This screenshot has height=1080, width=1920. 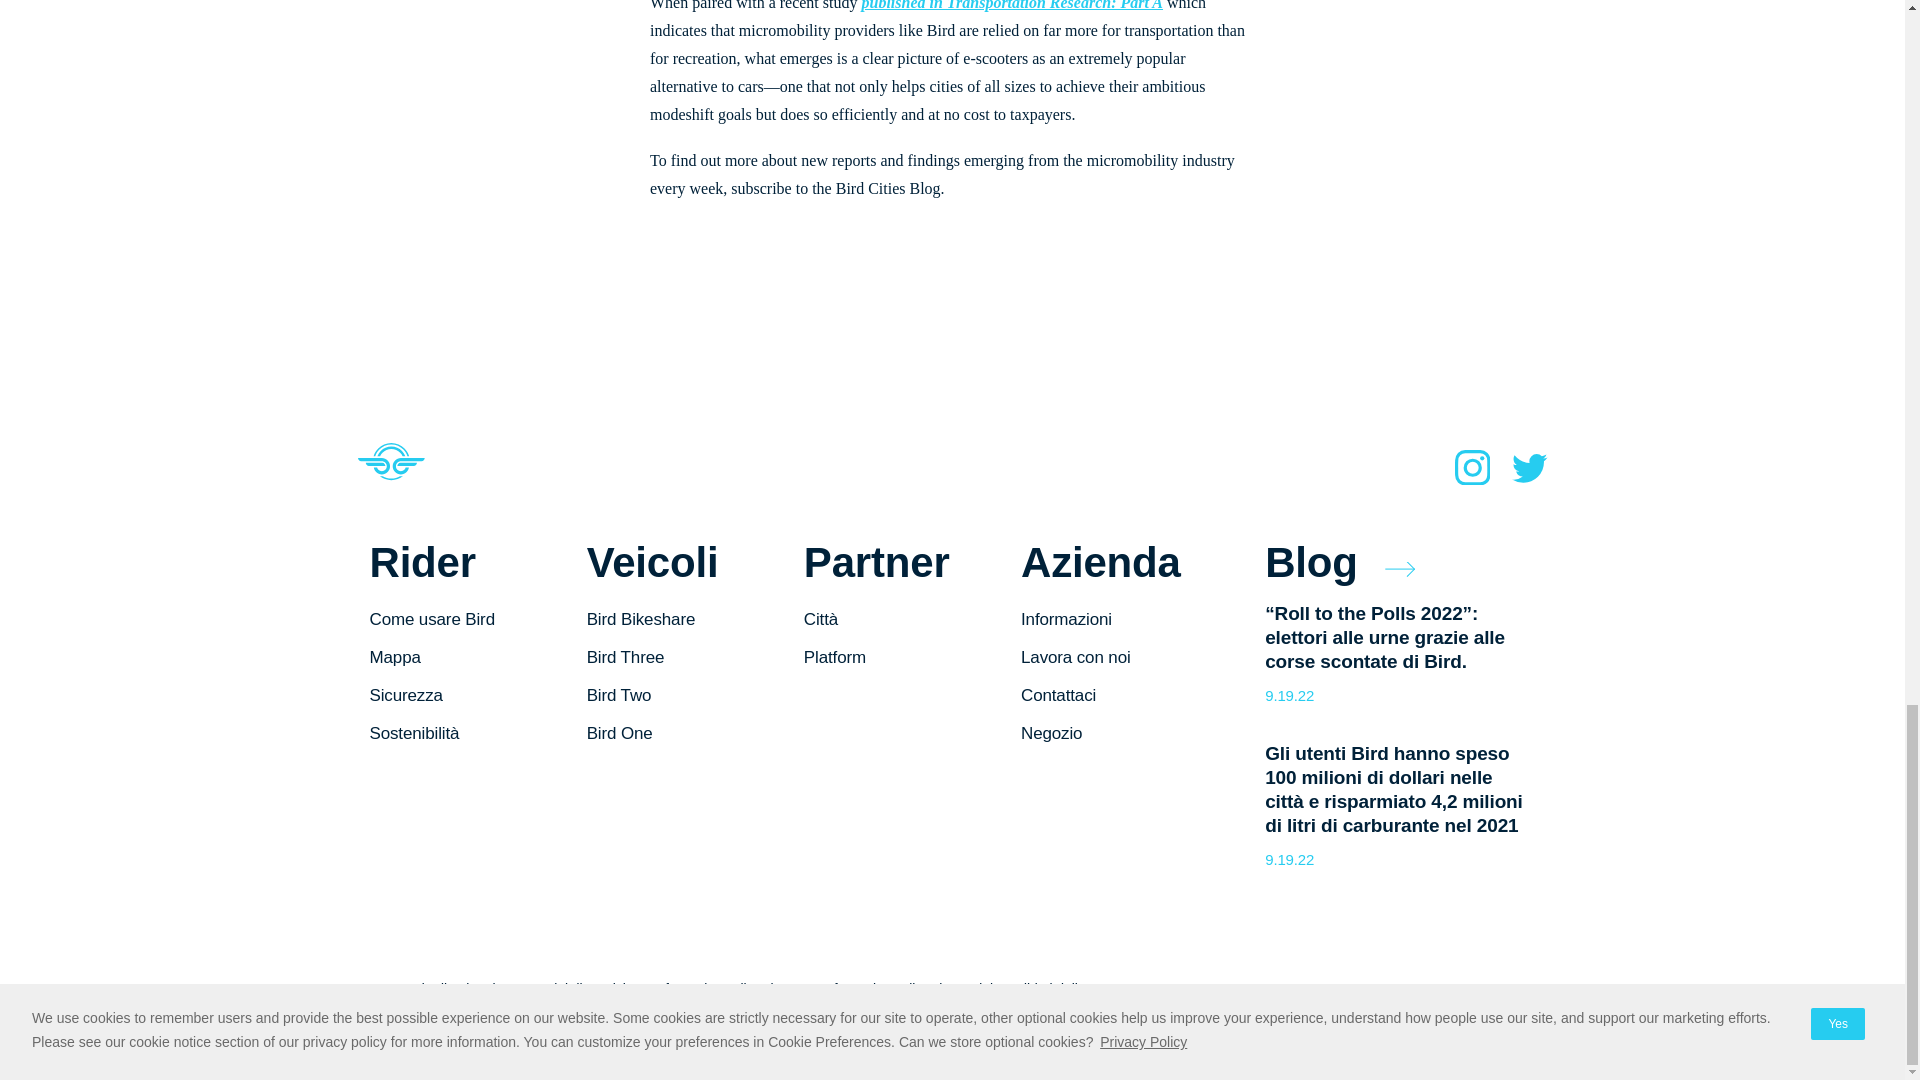 What do you see at coordinates (626, 658) in the screenshot?
I see `Bird Three` at bounding box center [626, 658].